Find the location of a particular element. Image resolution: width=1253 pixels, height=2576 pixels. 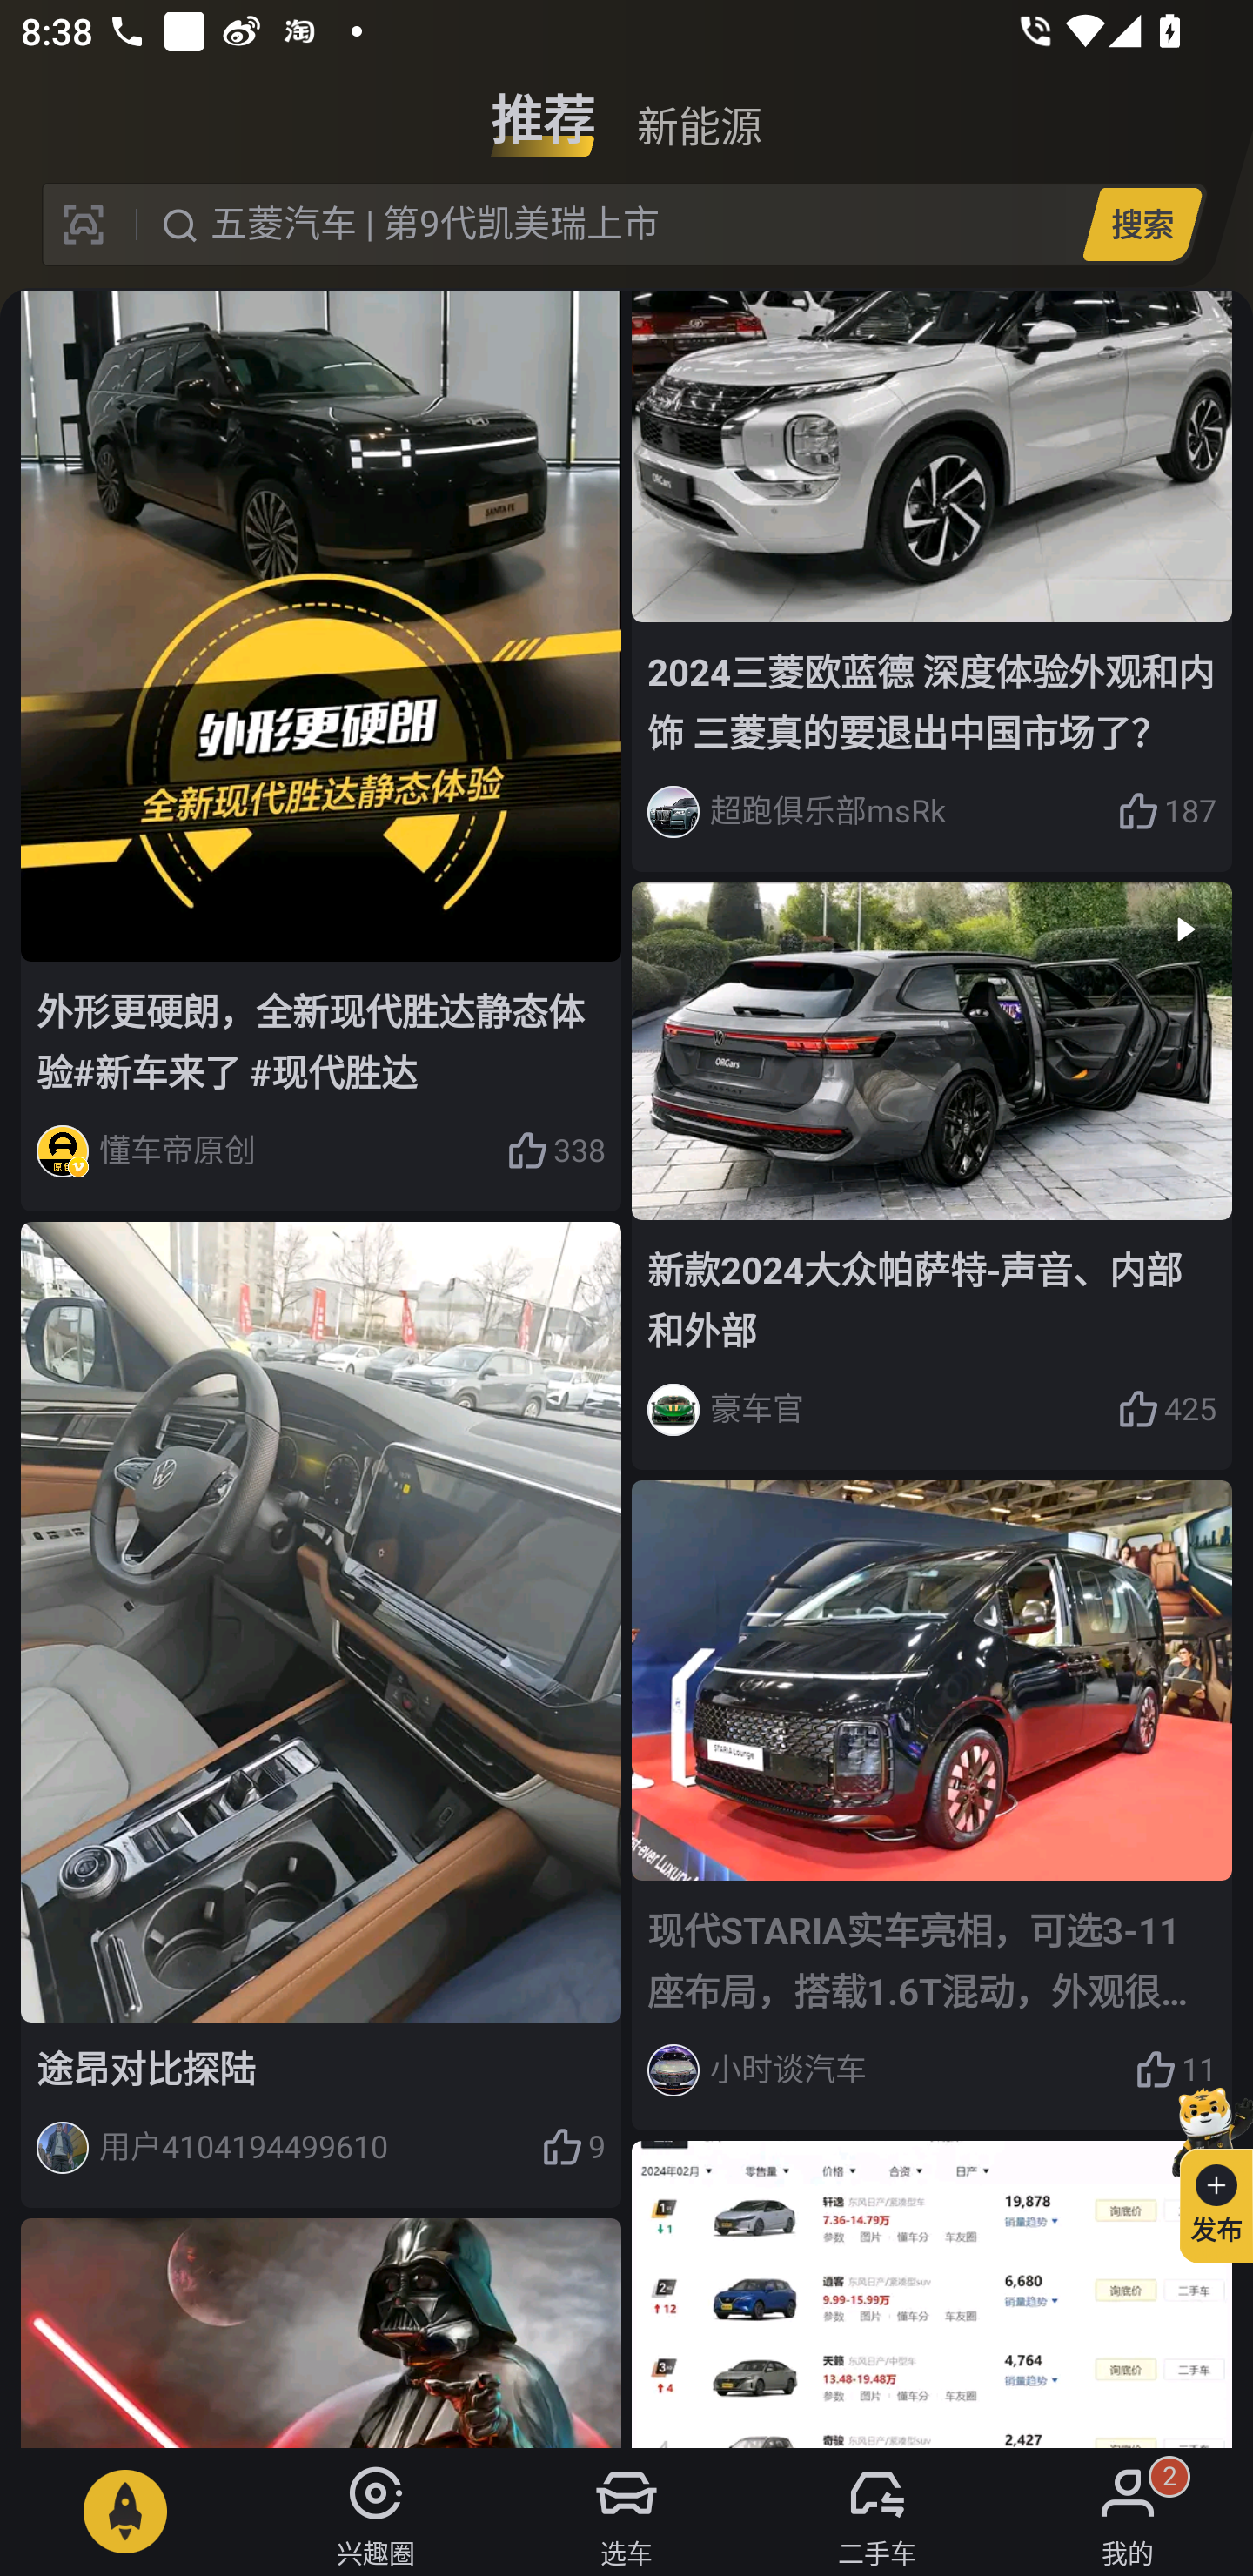

 选车 is located at coordinates (626, 2512).